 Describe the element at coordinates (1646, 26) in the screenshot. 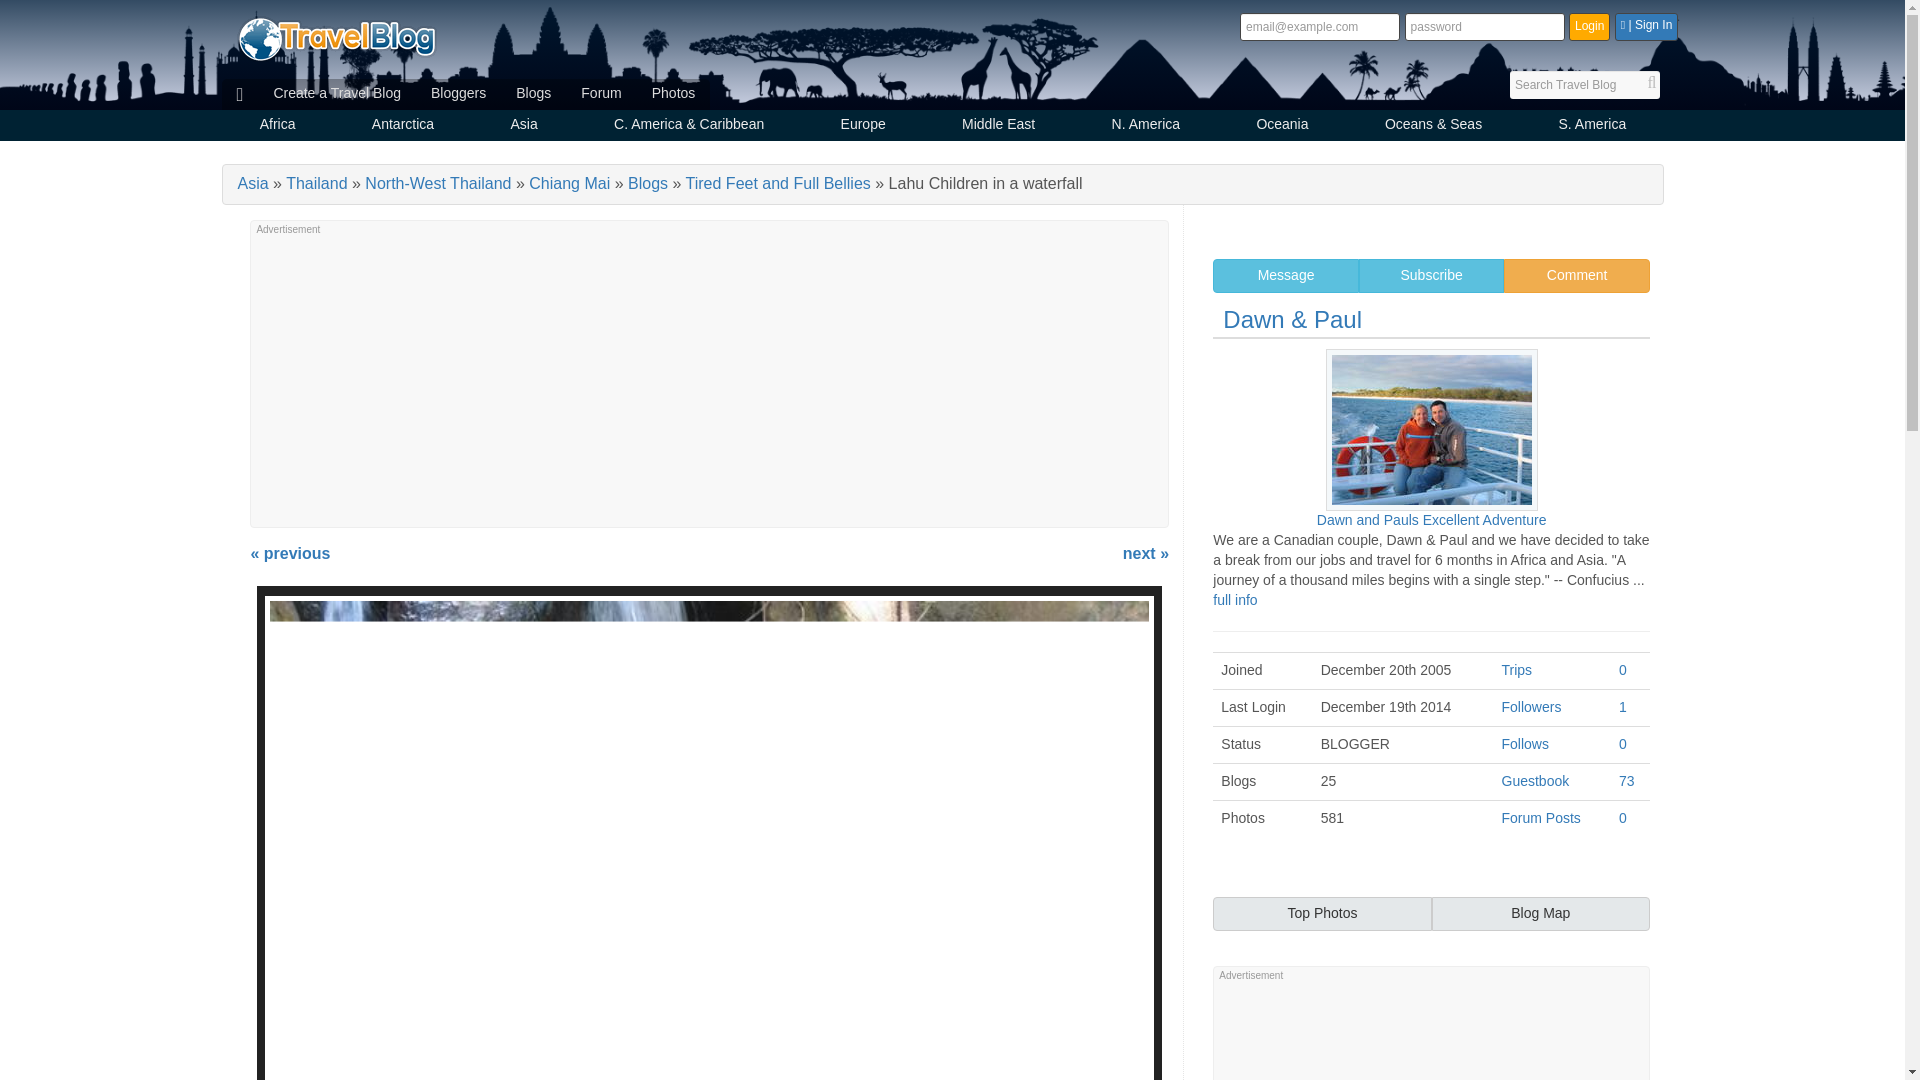

I see `Sign in with Facebook` at that location.